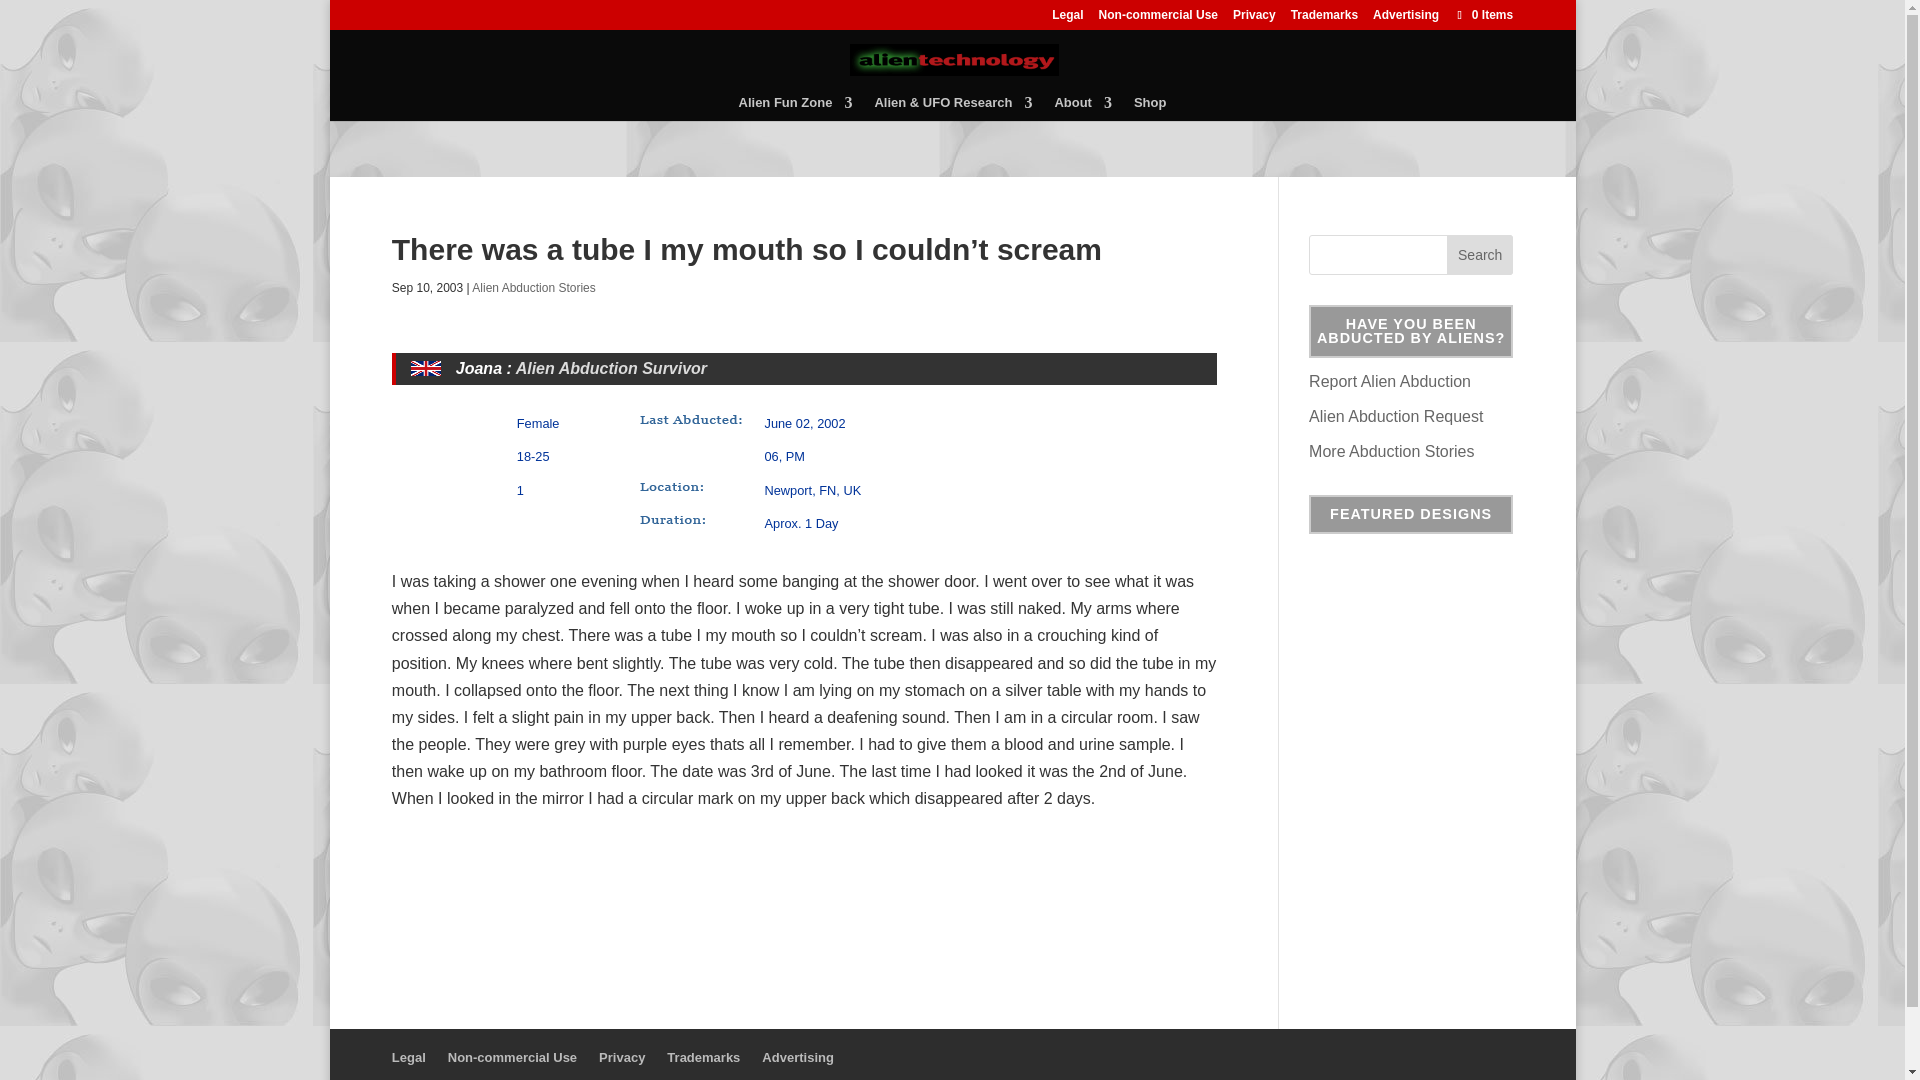 This screenshot has height=1080, width=1920. I want to click on Non-commercial Use, so click(512, 1056).